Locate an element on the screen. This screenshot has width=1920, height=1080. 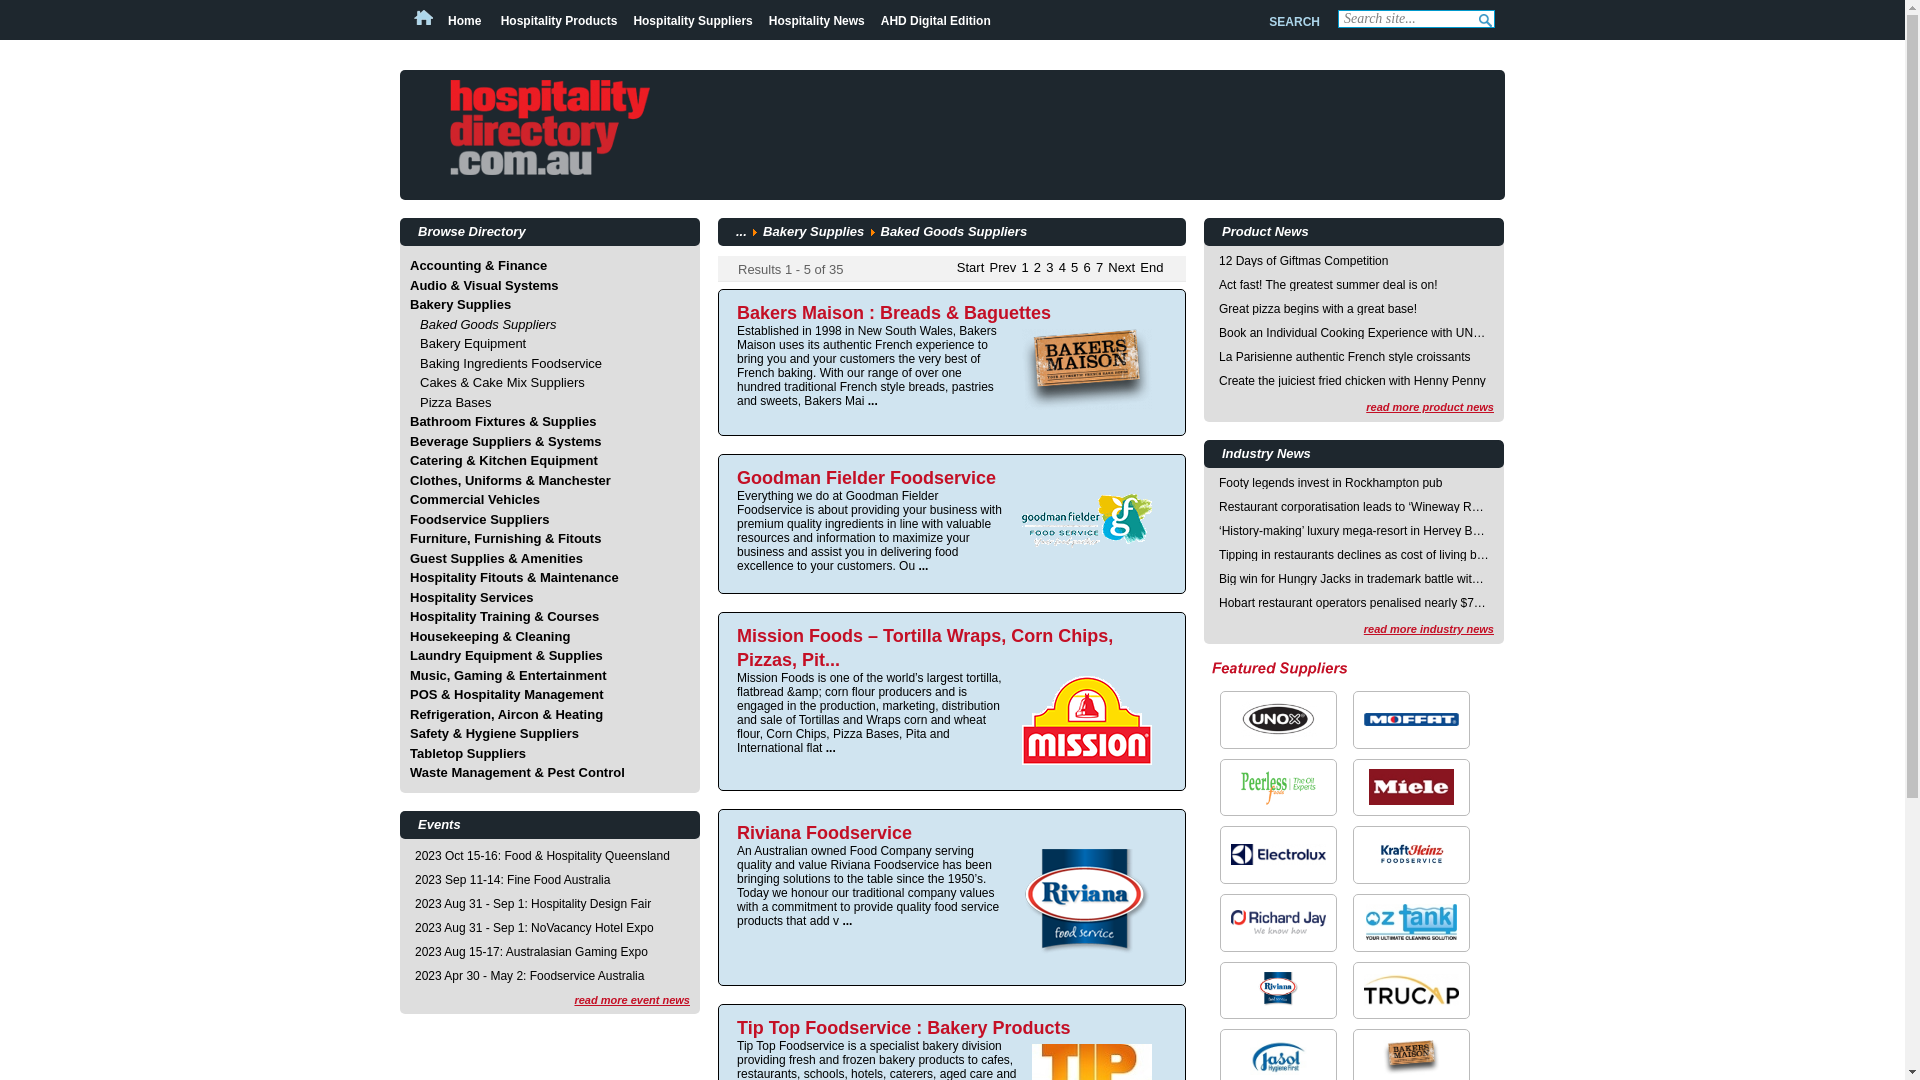
Bakery Supplies is located at coordinates (814, 232).